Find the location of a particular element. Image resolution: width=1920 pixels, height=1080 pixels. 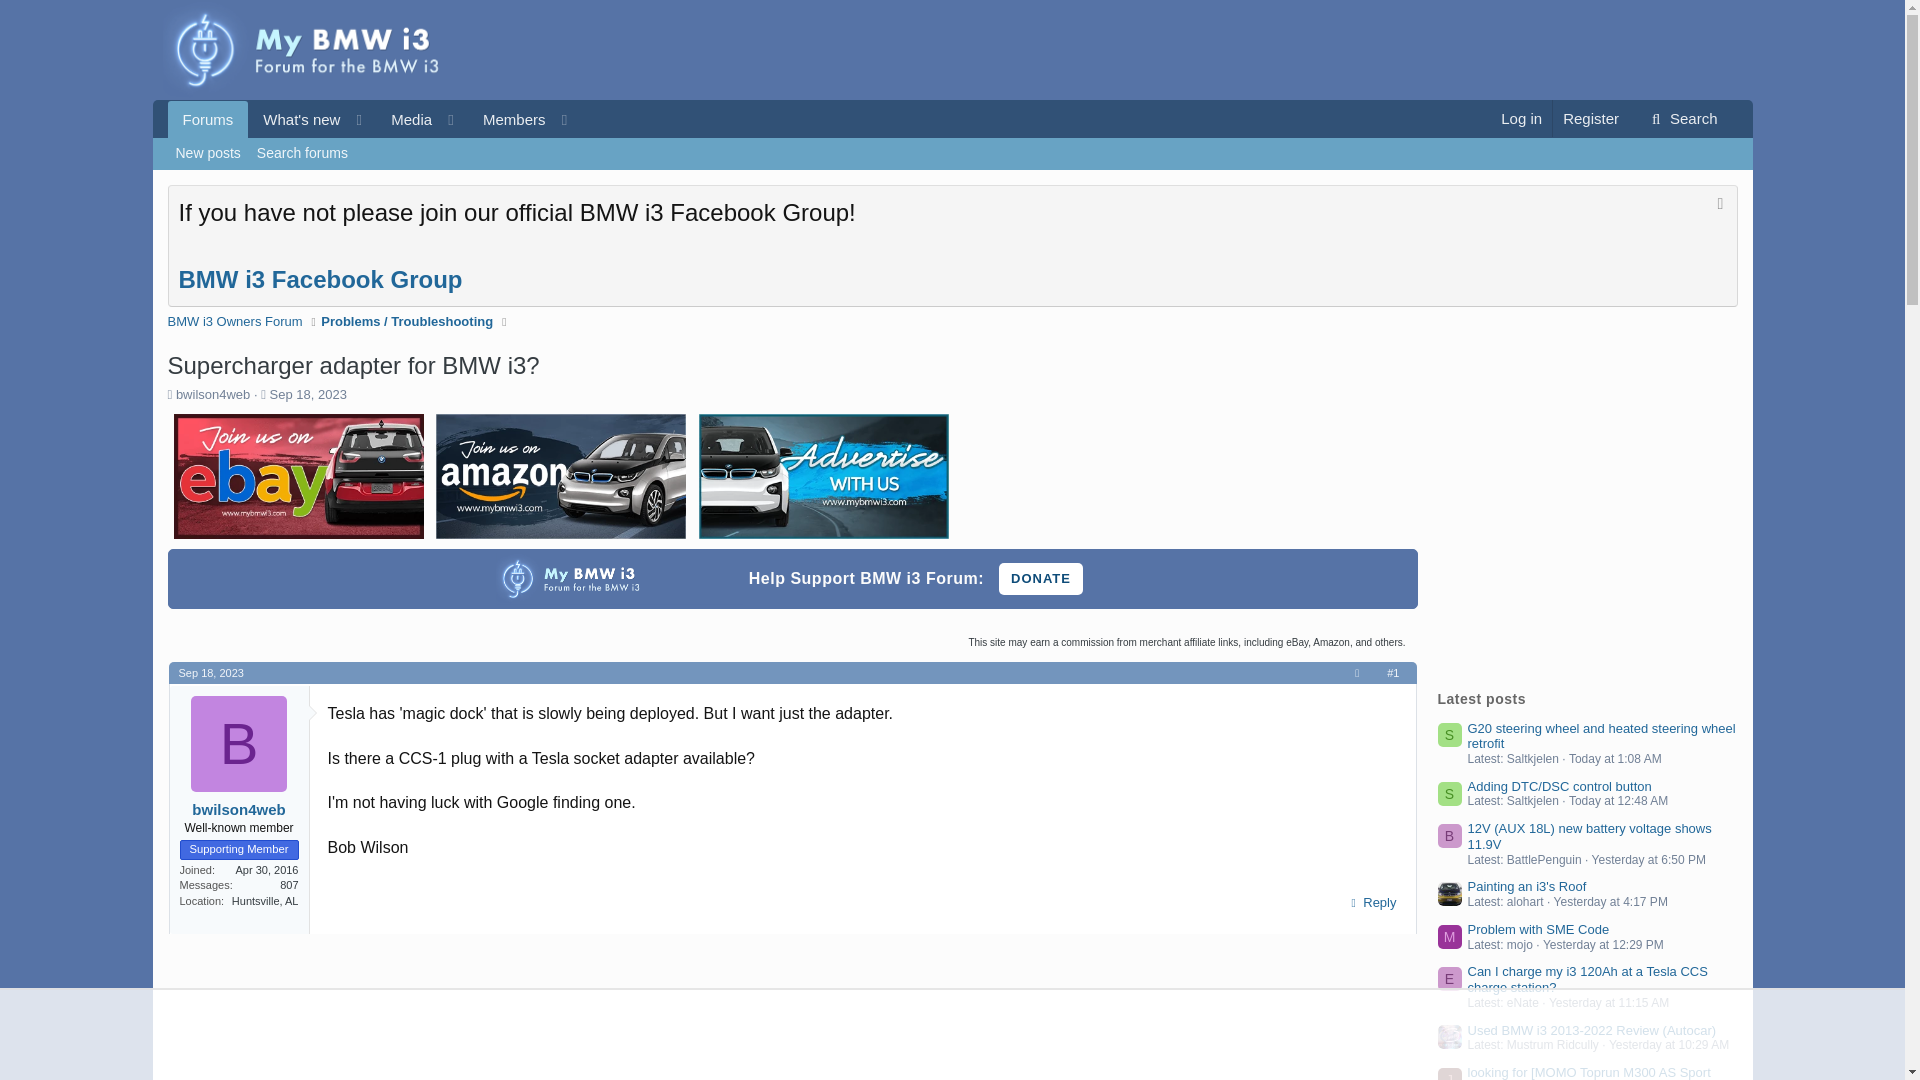

Forums is located at coordinates (208, 120).